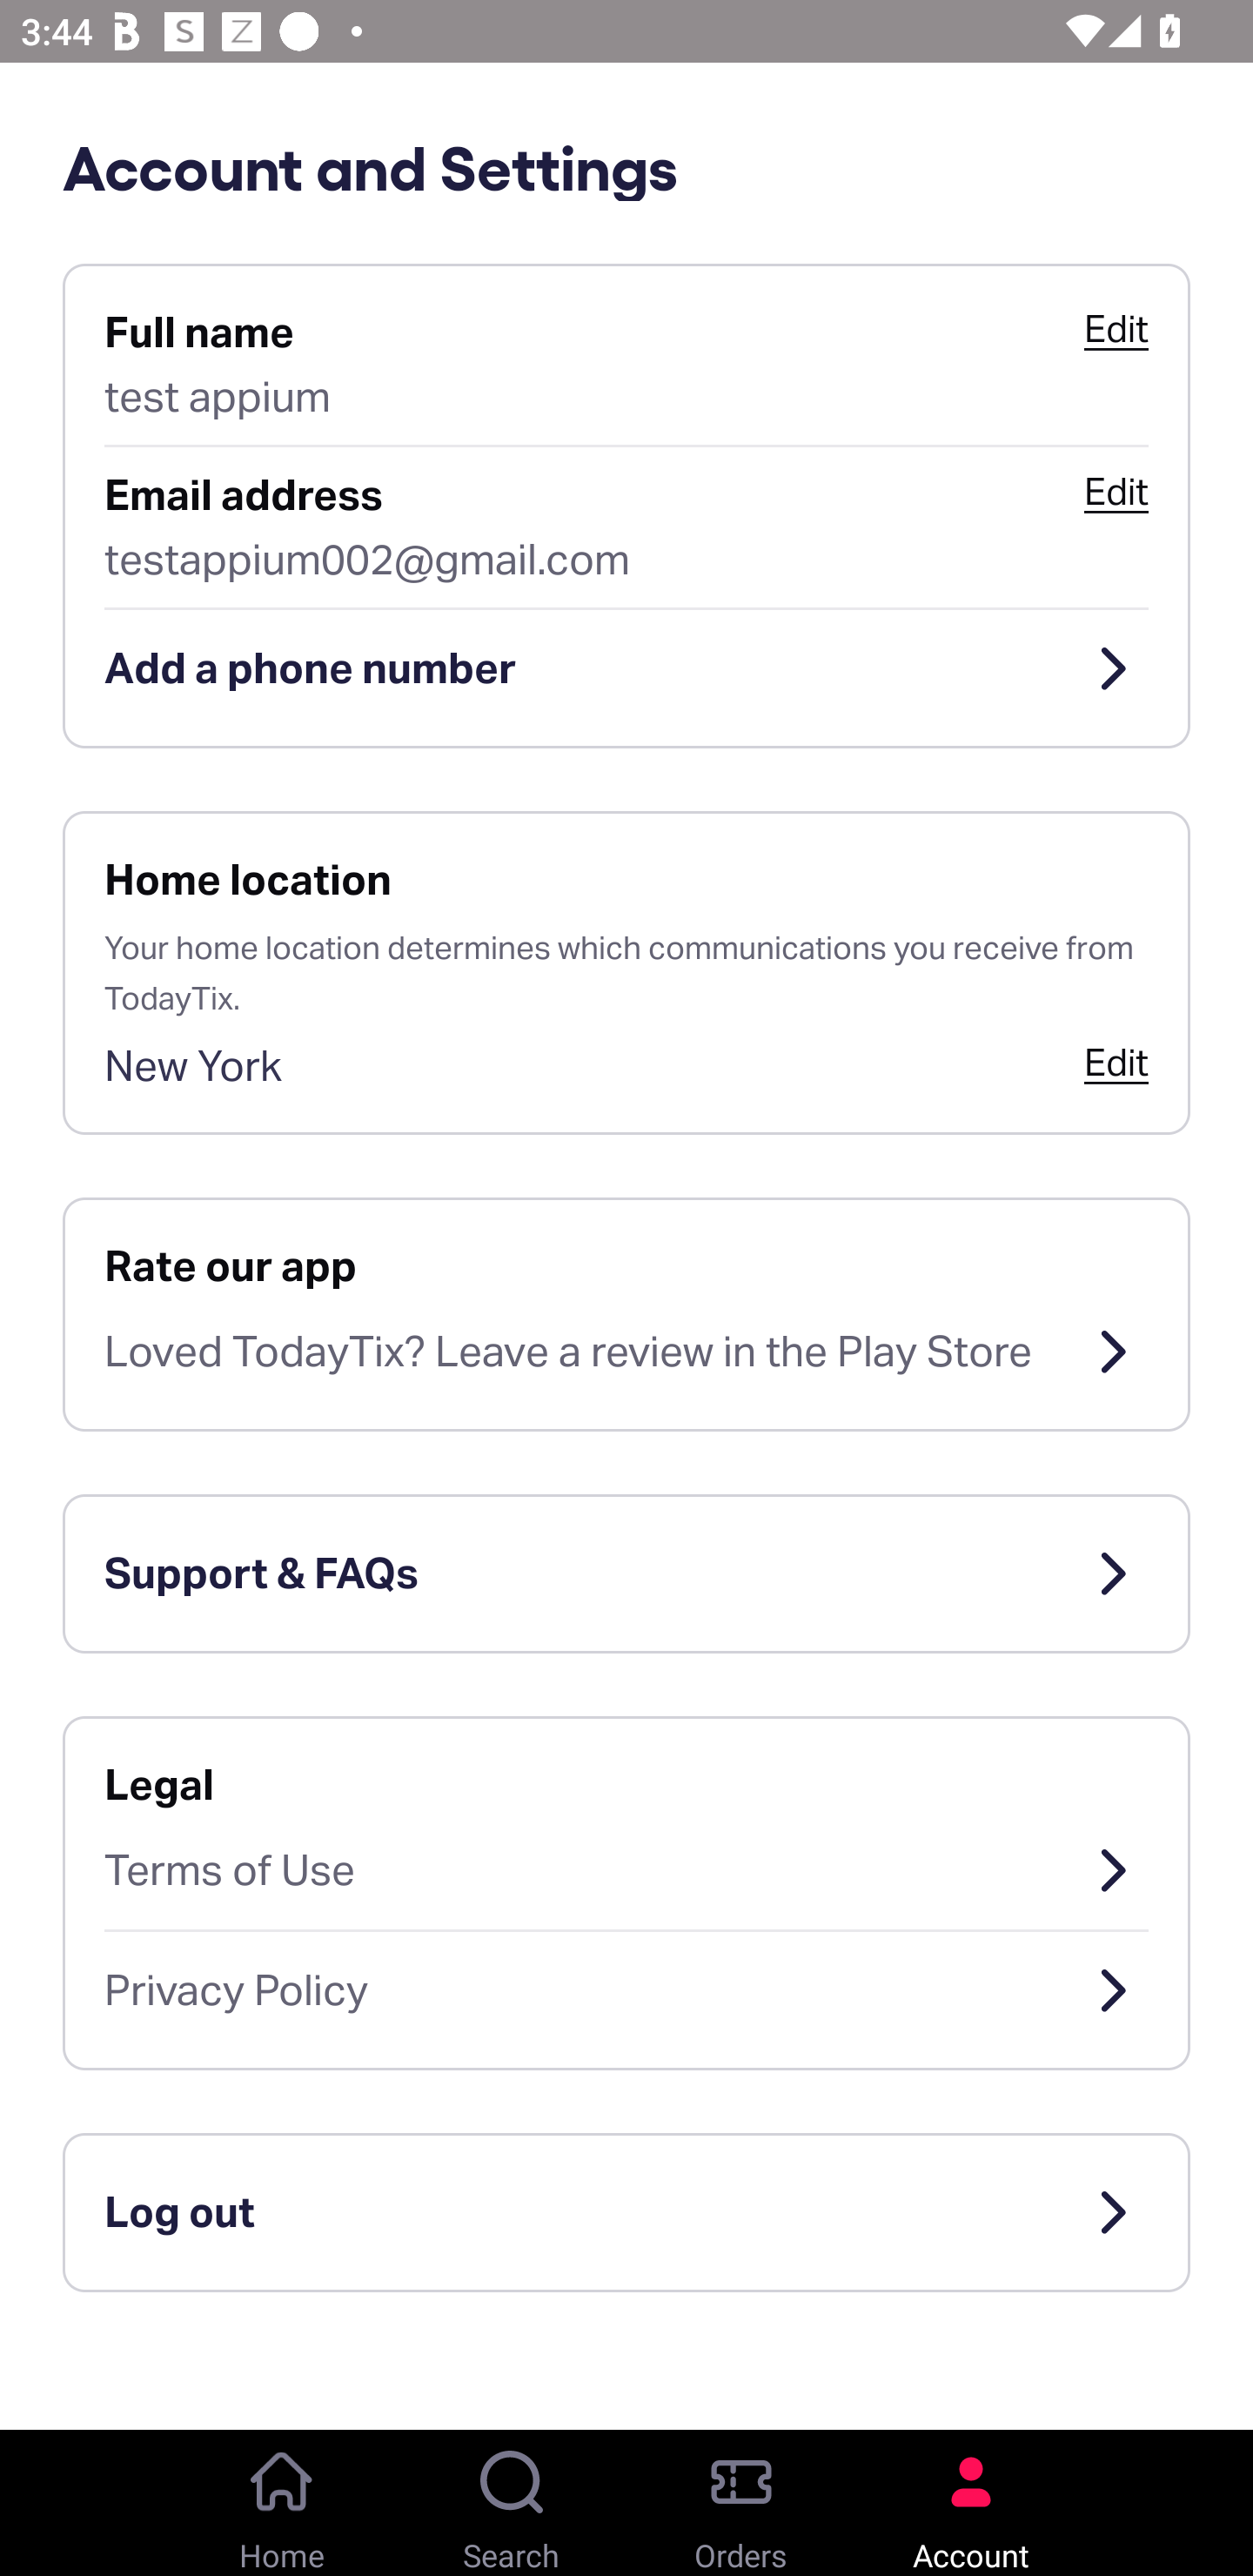 This screenshot has height=2576, width=1253. What do you see at coordinates (626, 1991) in the screenshot?
I see `Privacy Policy` at bounding box center [626, 1991].